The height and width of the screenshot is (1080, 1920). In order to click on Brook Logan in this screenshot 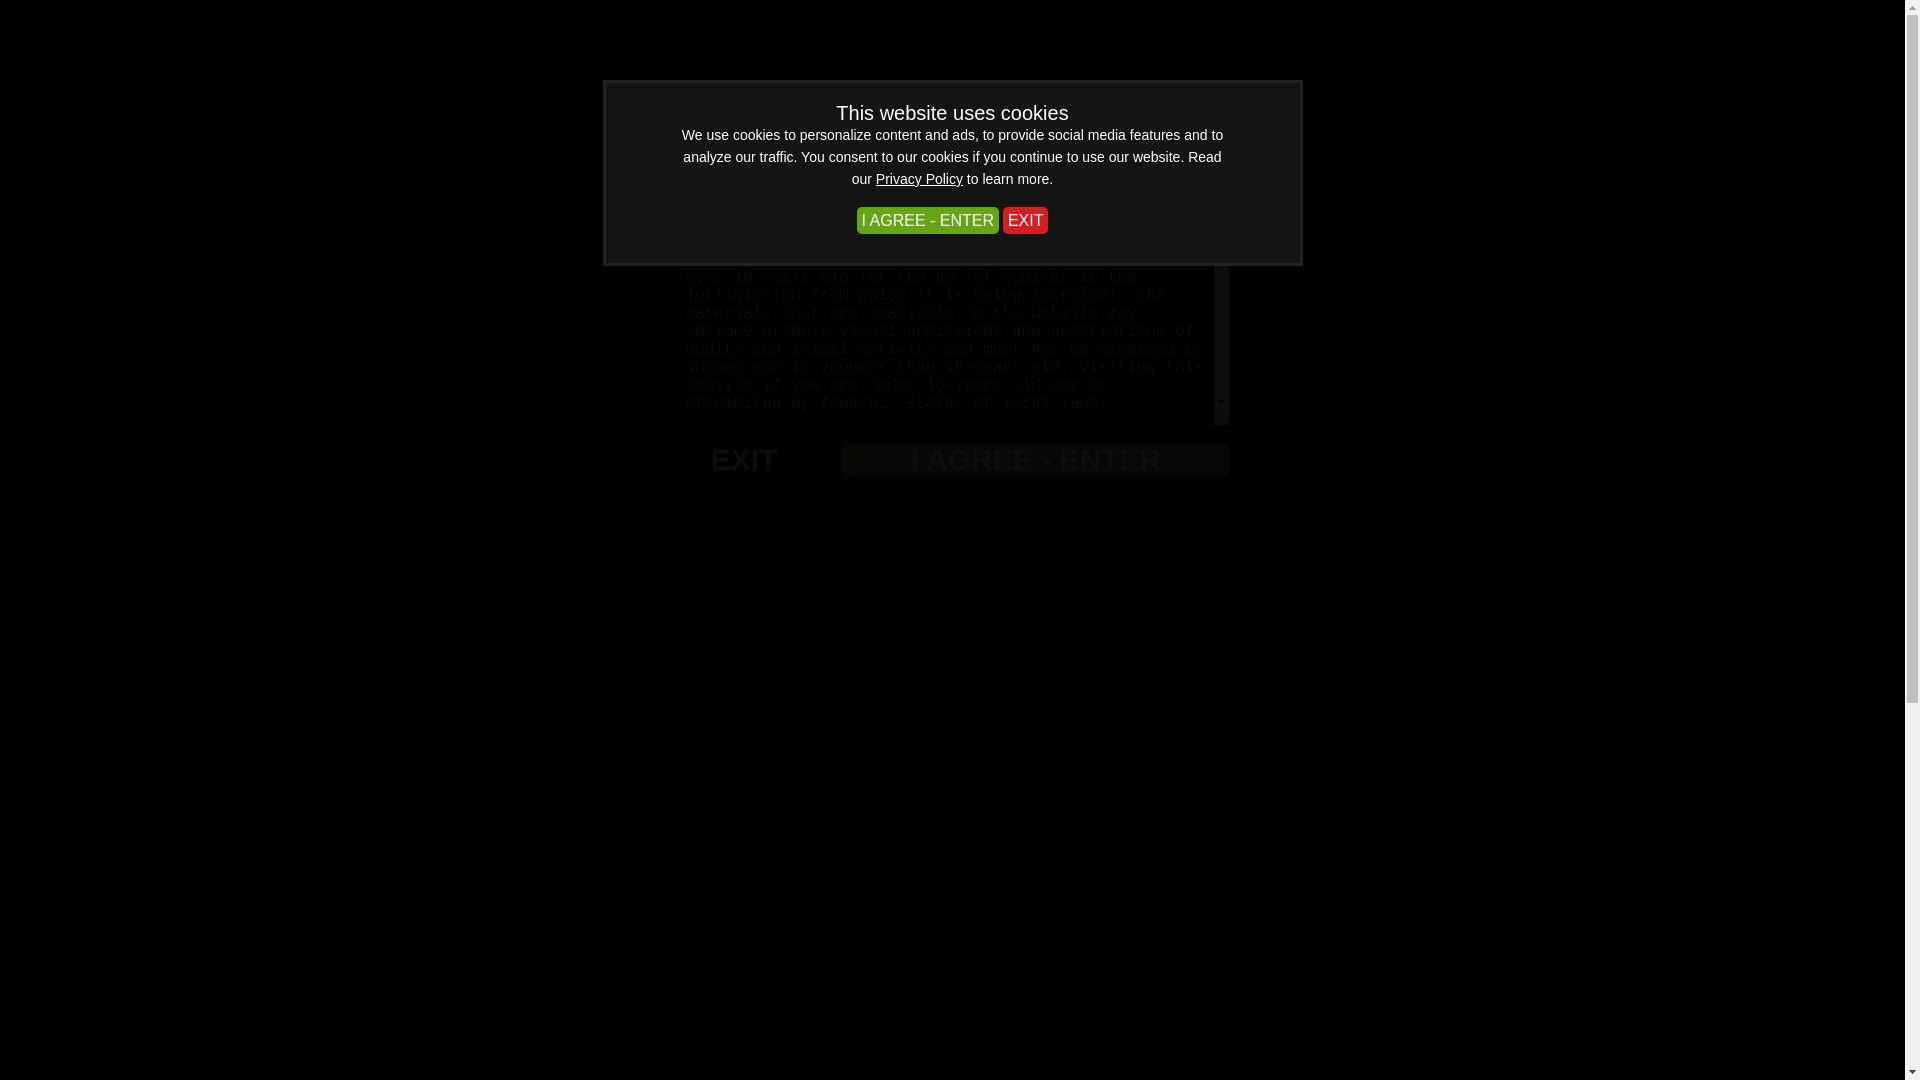, I will do `click(511, 744)`.